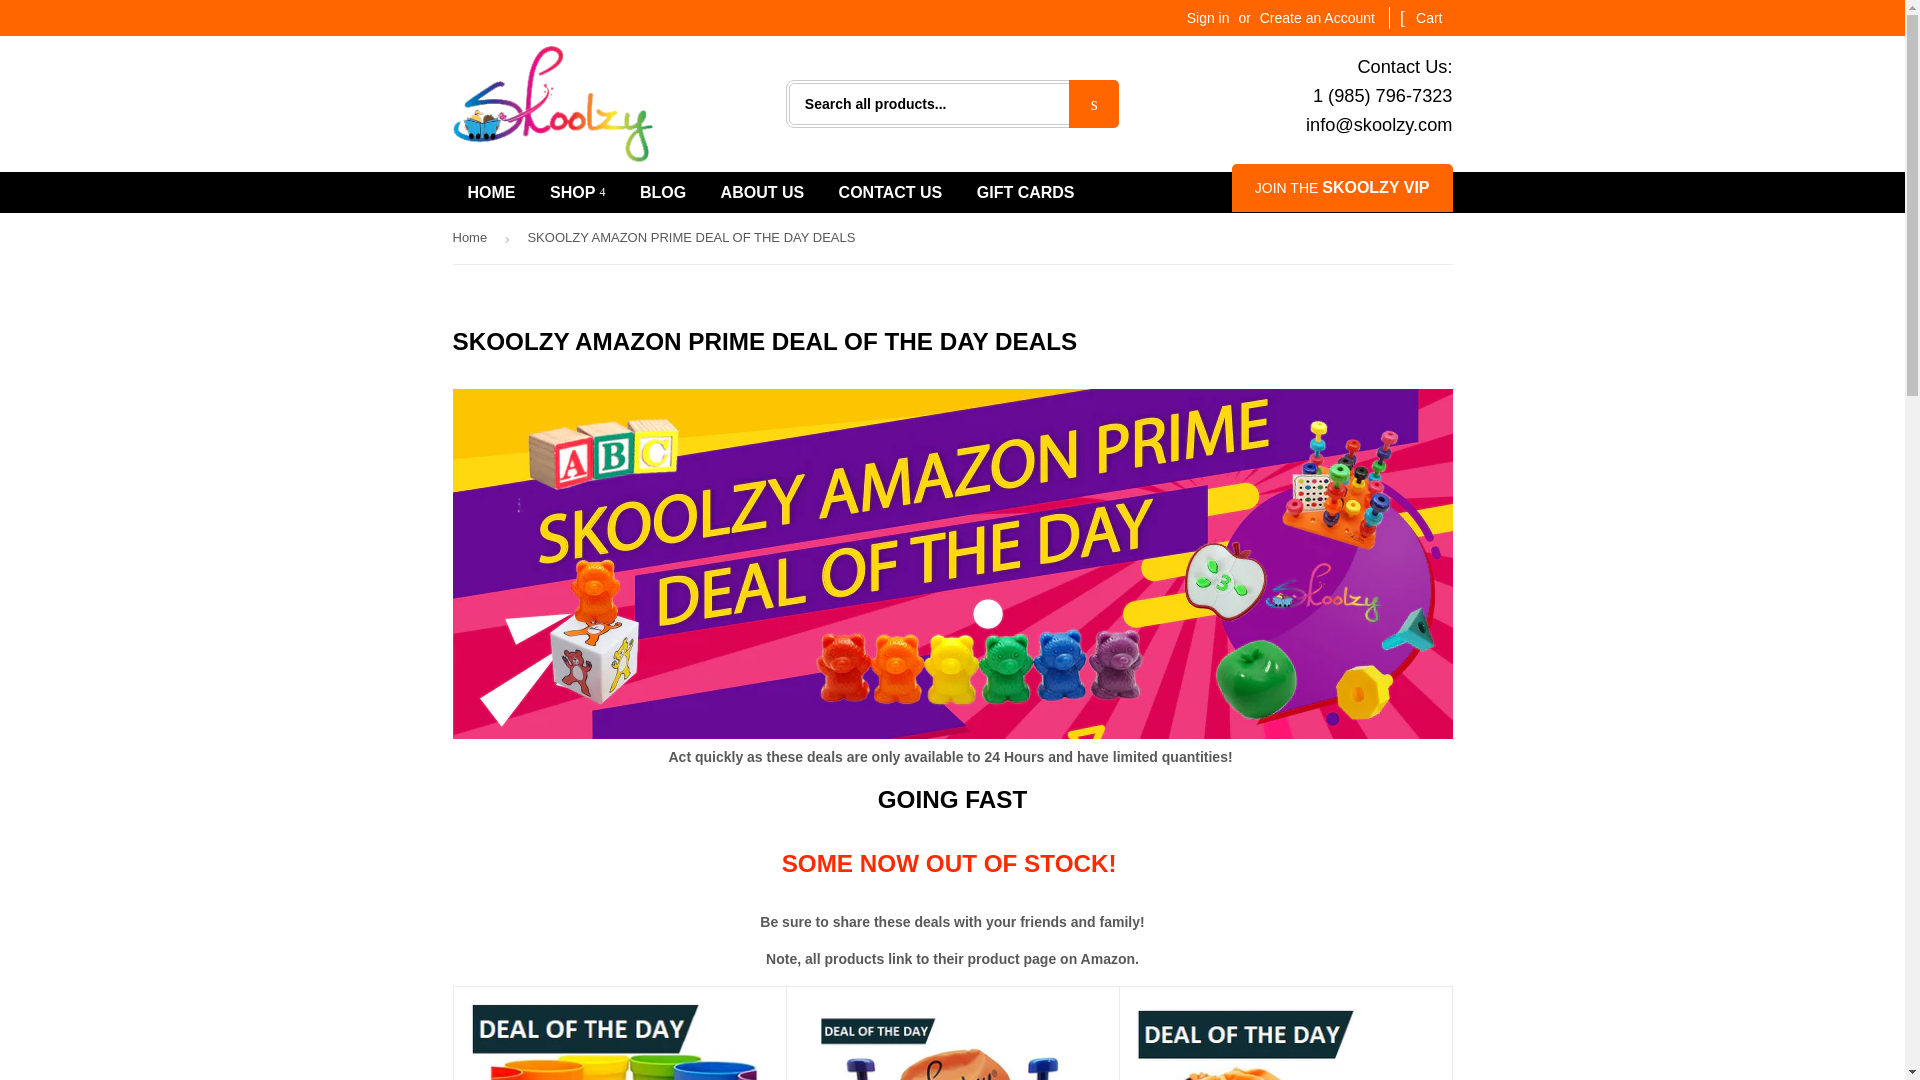 The height and width of the screenshot is (1080, 1920). Describe the element at coordinates (1094, 104) in the screenshot. I see `Search` at that location.